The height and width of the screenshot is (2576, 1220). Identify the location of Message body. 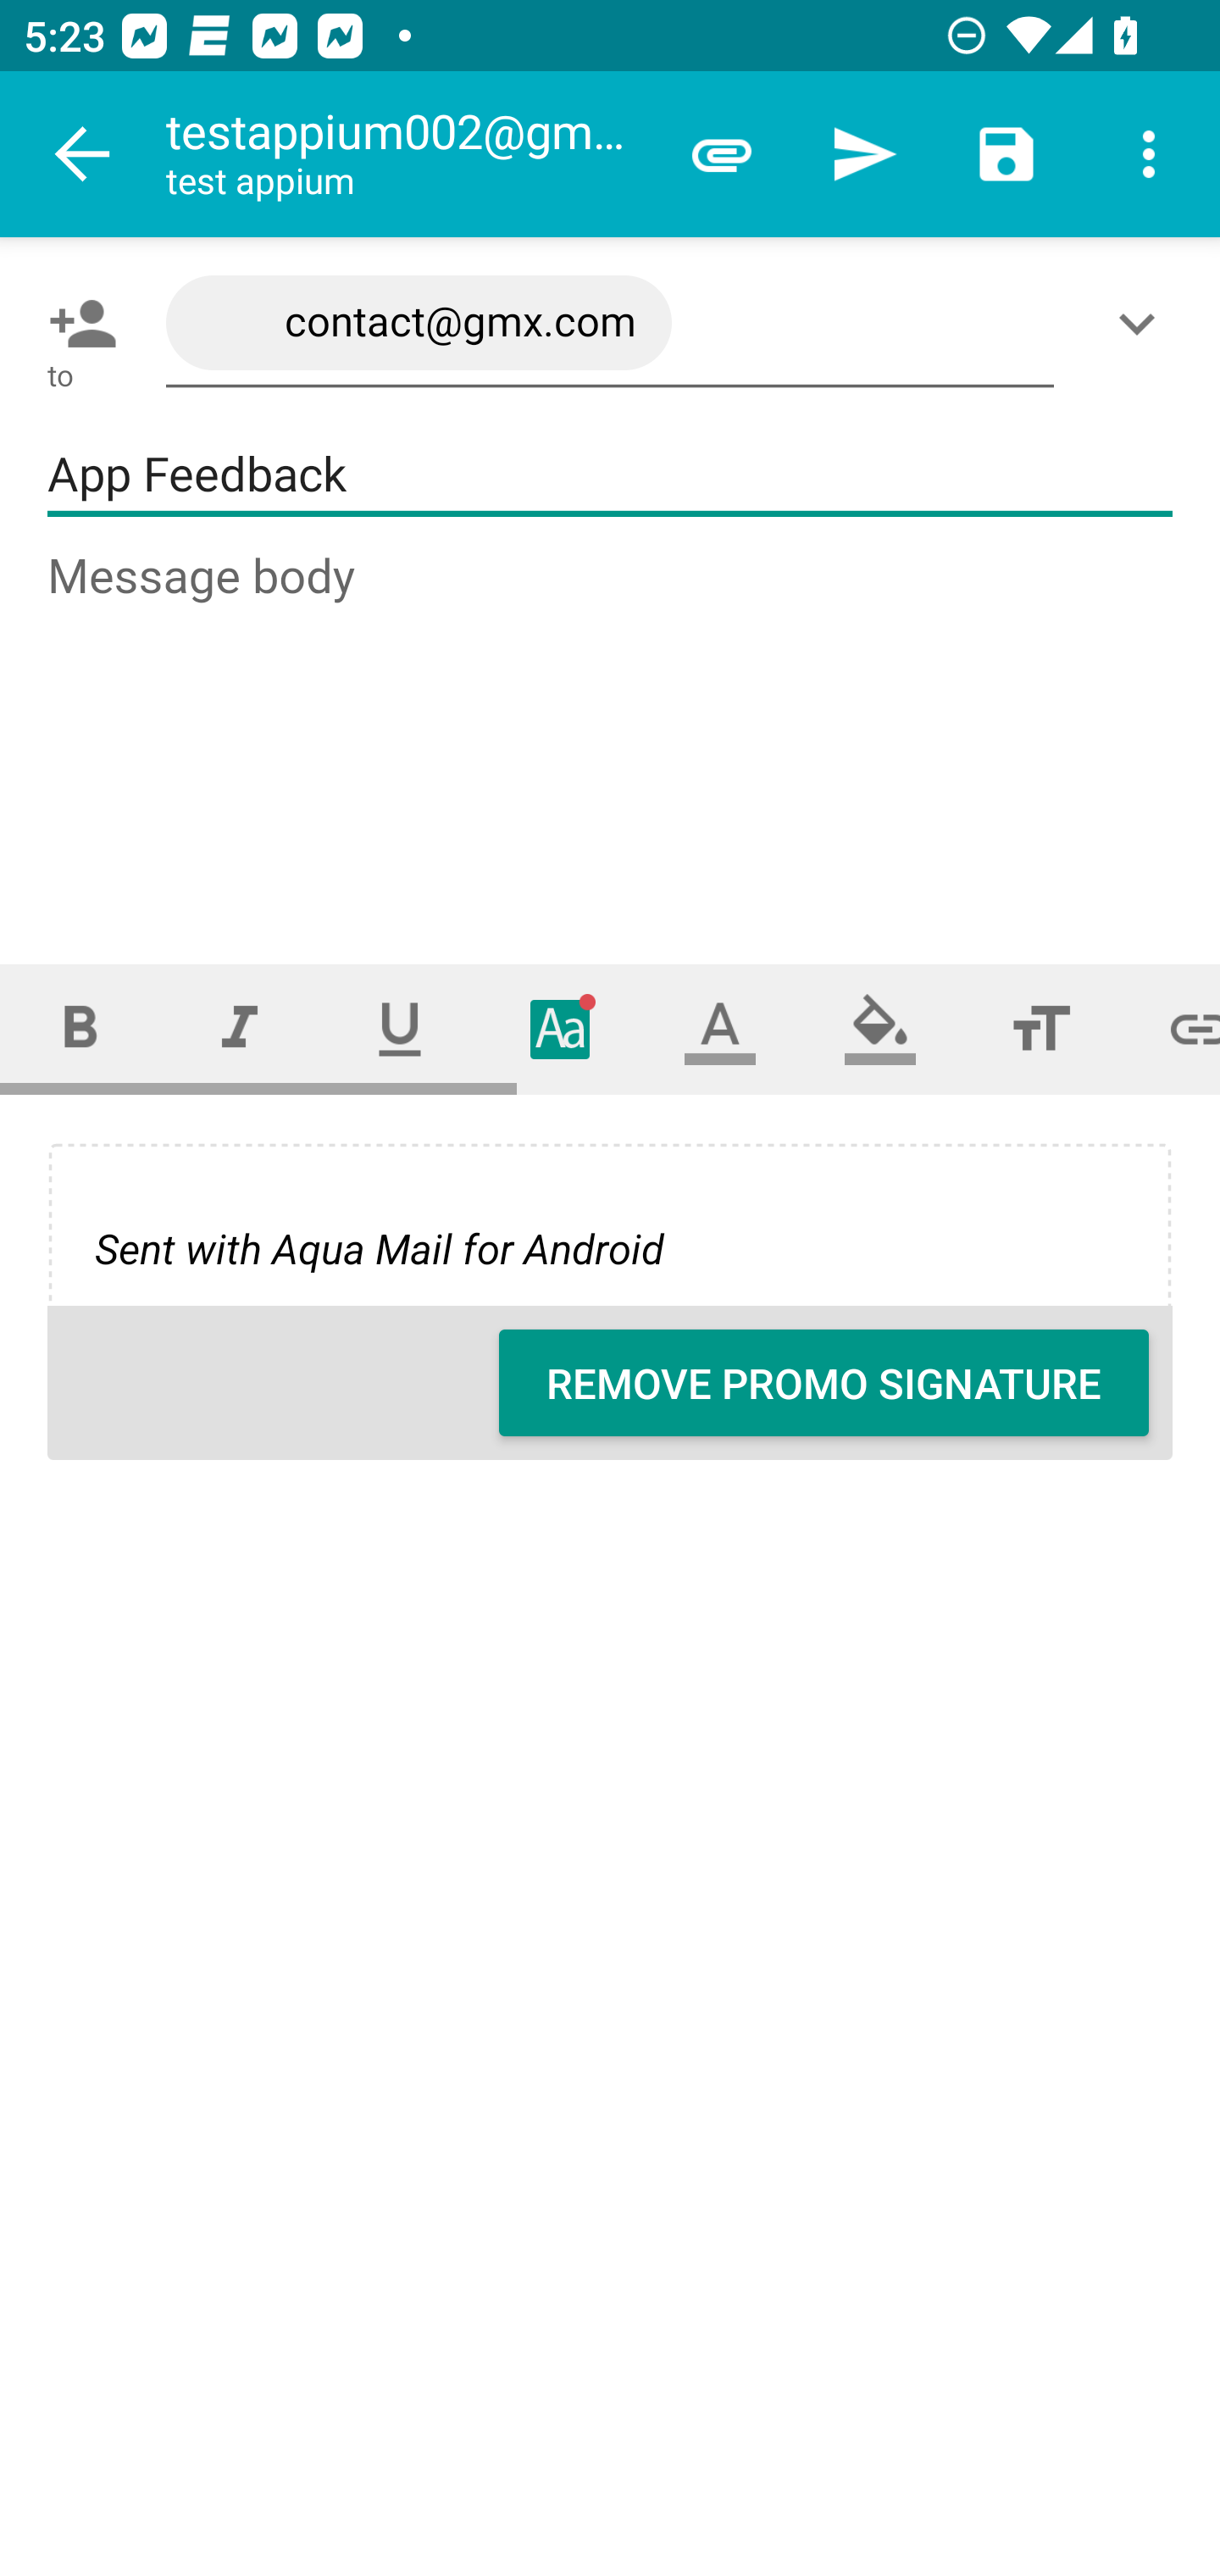
(612, 727).